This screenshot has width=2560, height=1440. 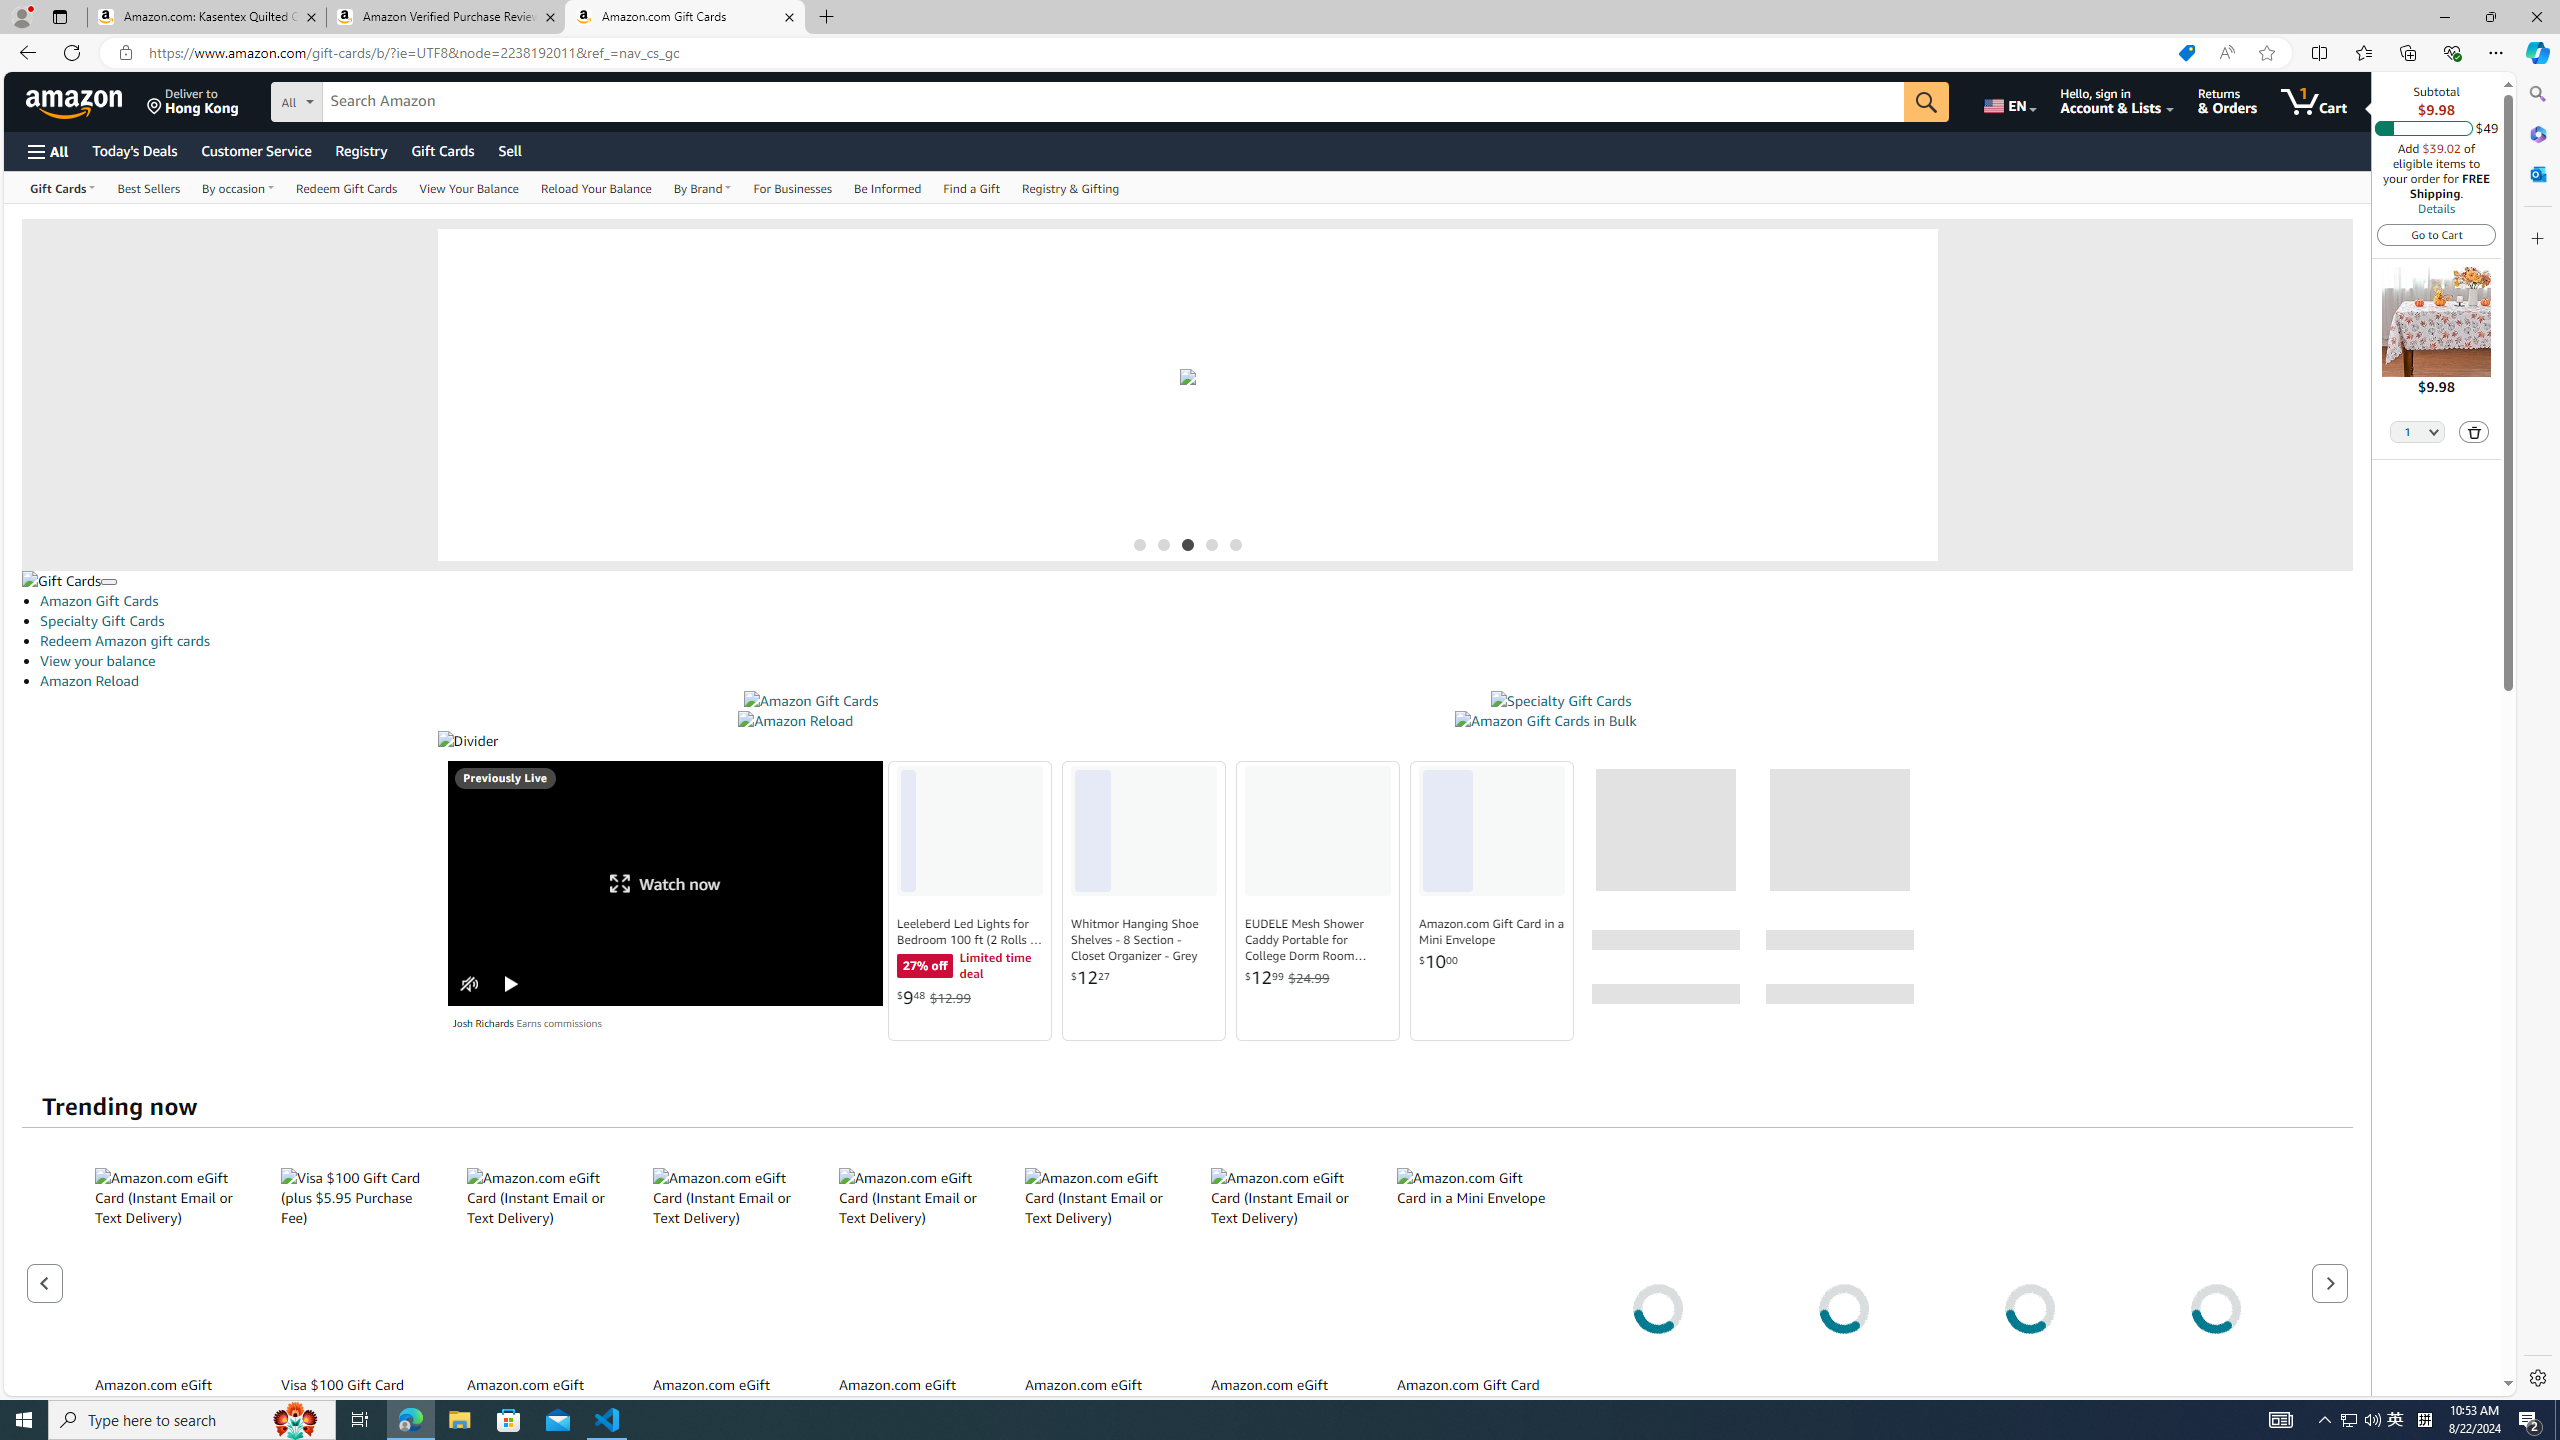 I want to click on Registry & Gifting, so click(x=1071, y=187).